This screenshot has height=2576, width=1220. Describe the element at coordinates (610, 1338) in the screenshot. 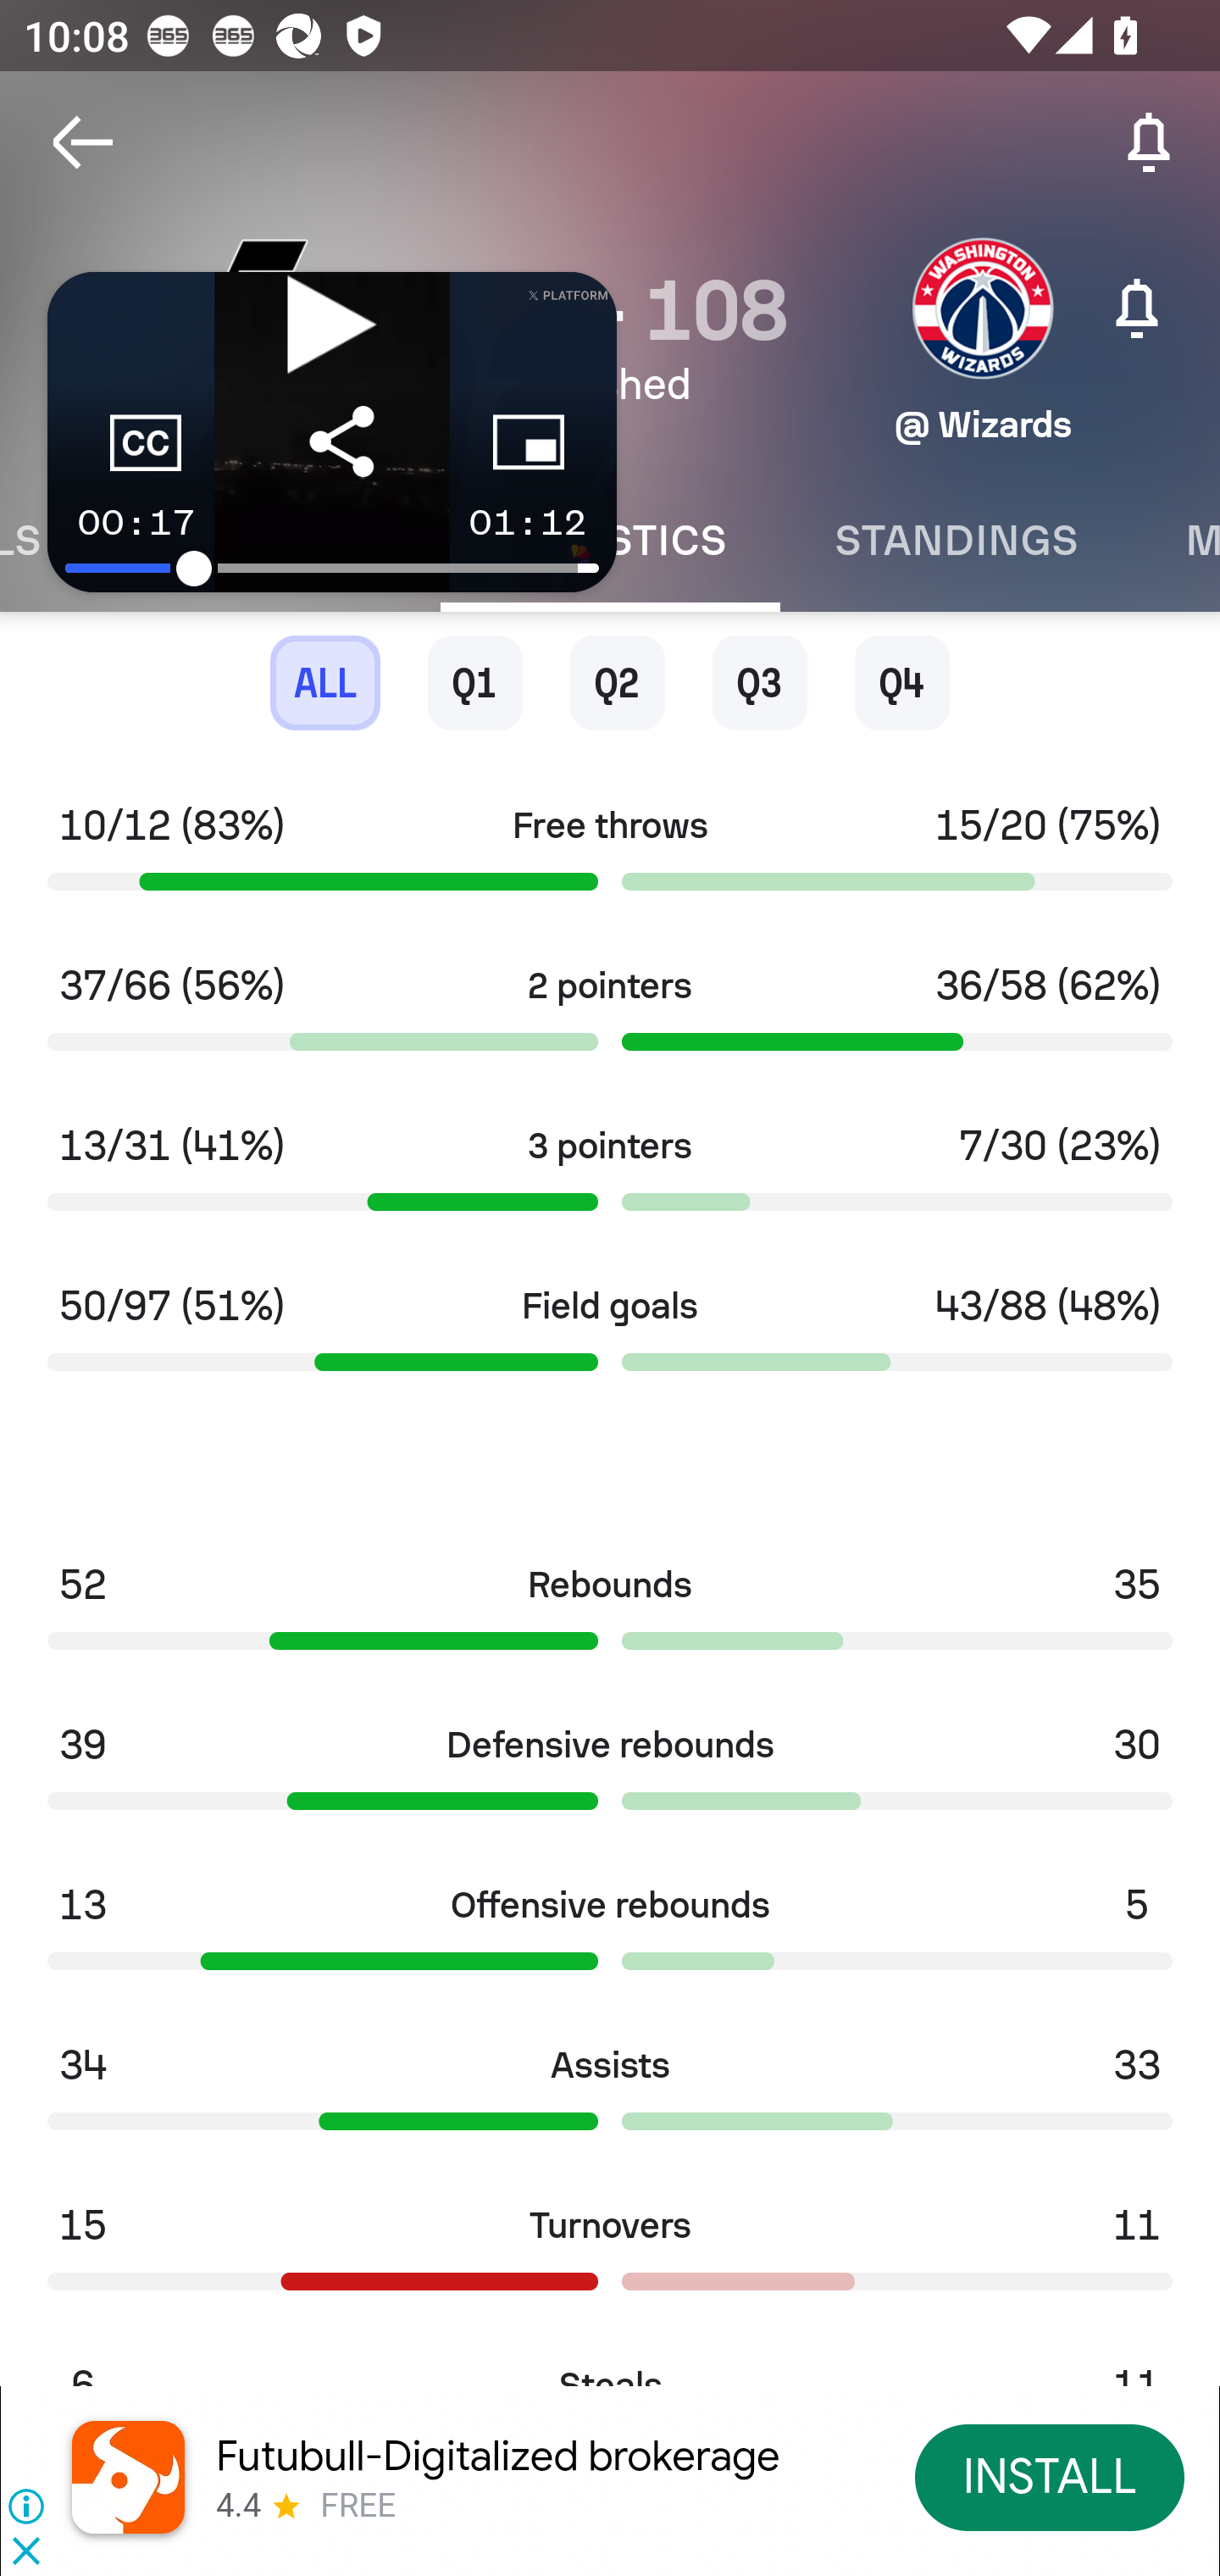

I see `50/97 (51%) Field goals 43/88 (48%) 515.0 488.0` at that location.